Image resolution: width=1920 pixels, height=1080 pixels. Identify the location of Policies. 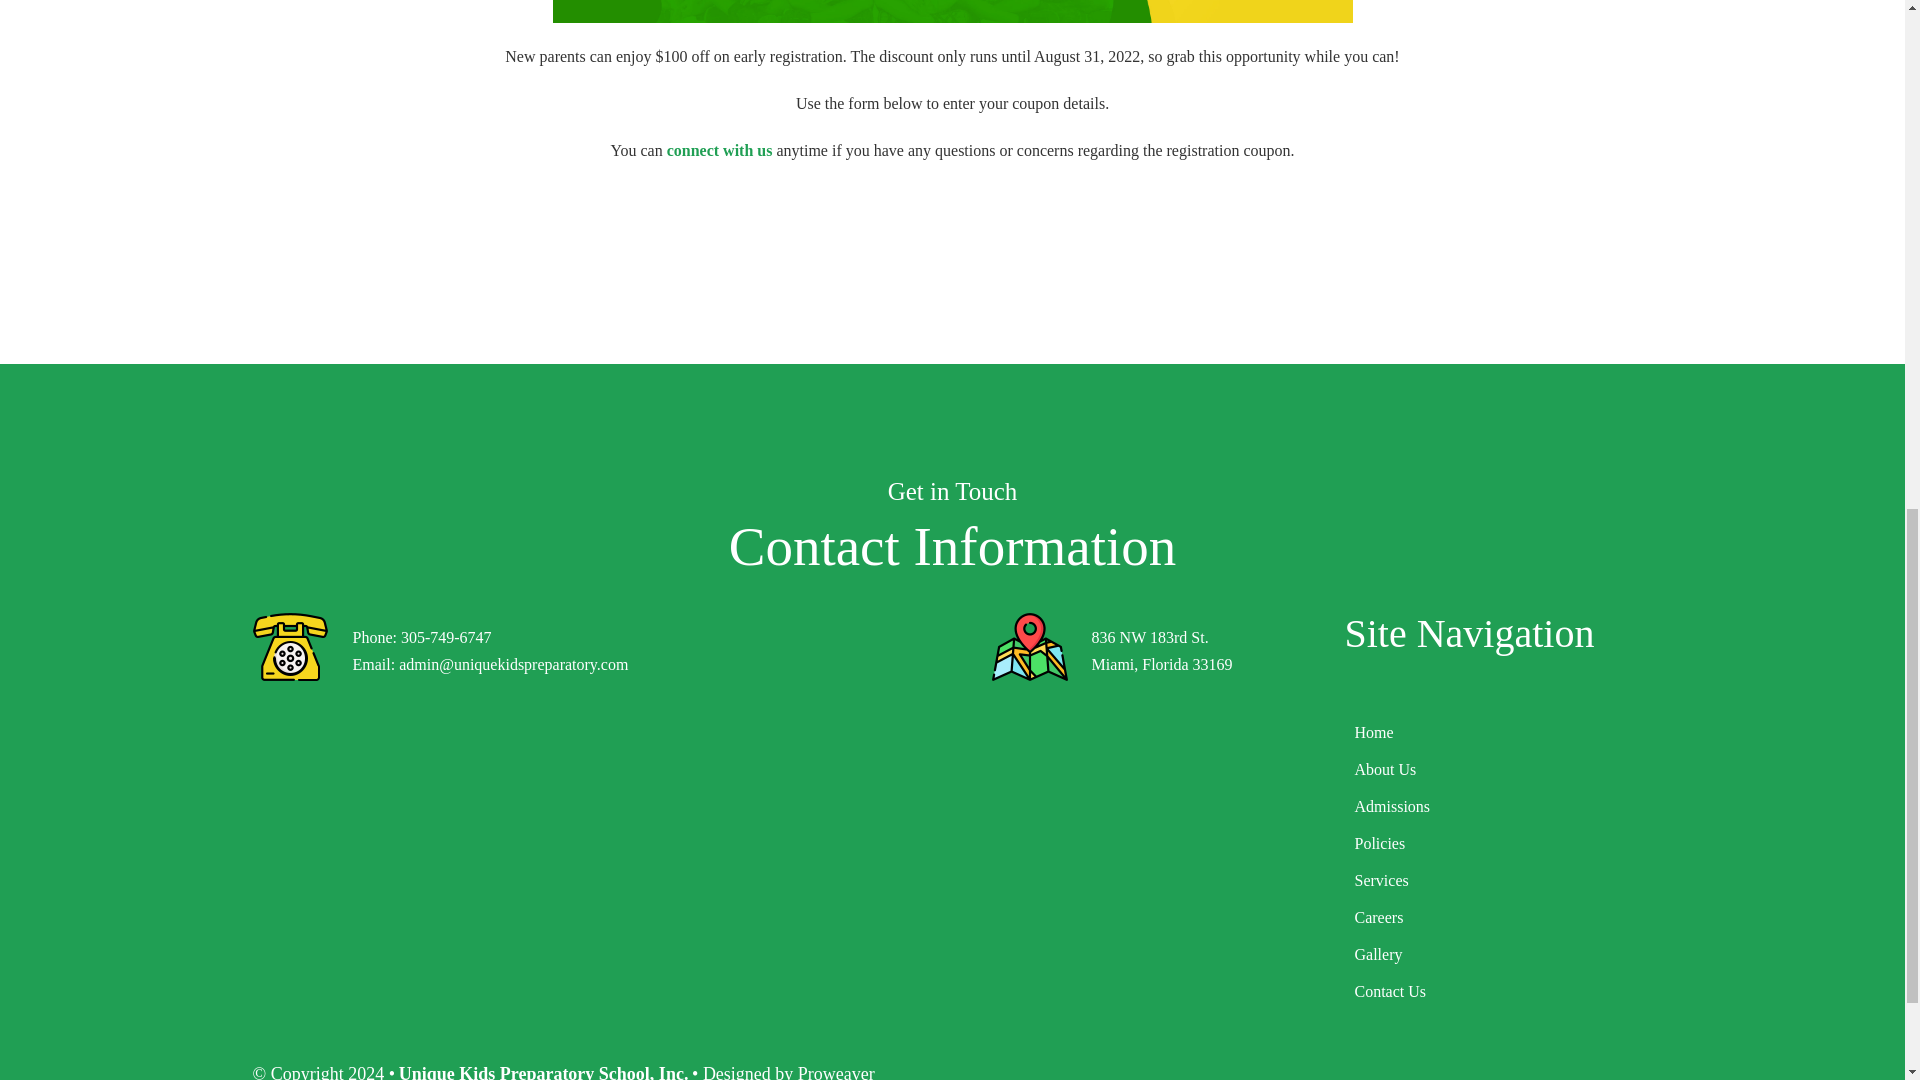
(1498, 844).